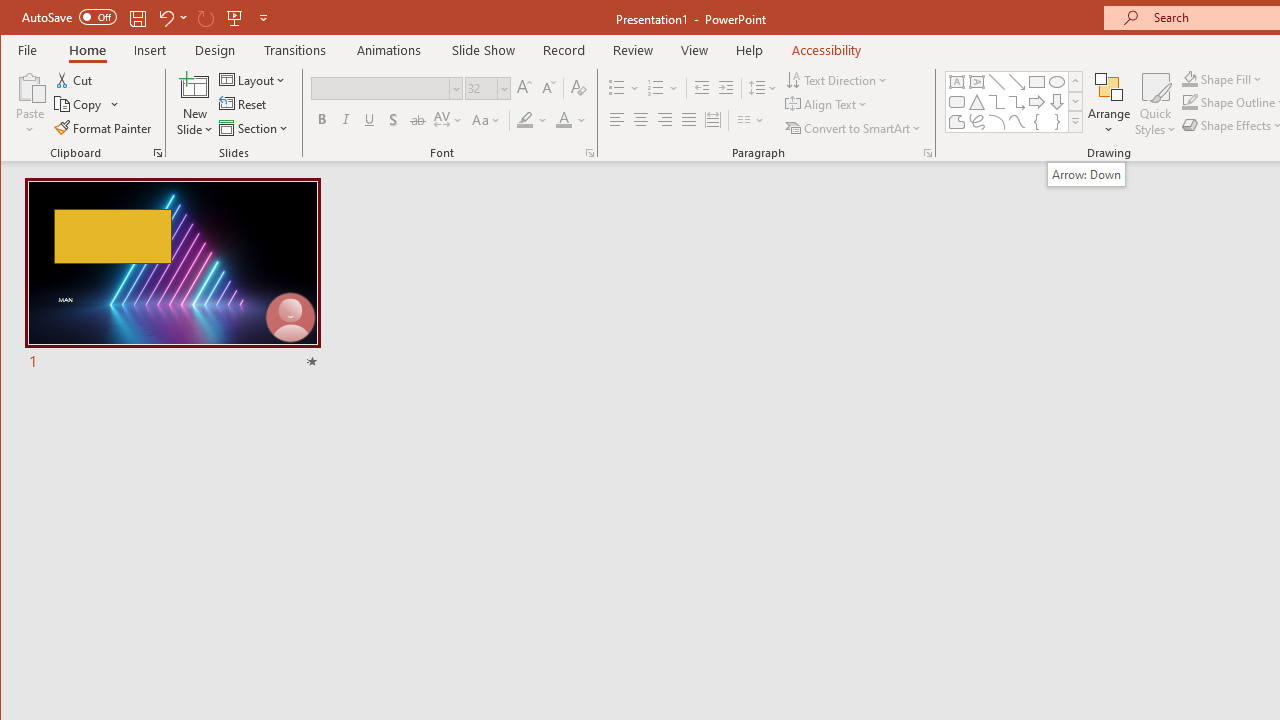  Describe the element at coordinates (702, 88) in the screenshot. I see `Decrease Indent` at that location.